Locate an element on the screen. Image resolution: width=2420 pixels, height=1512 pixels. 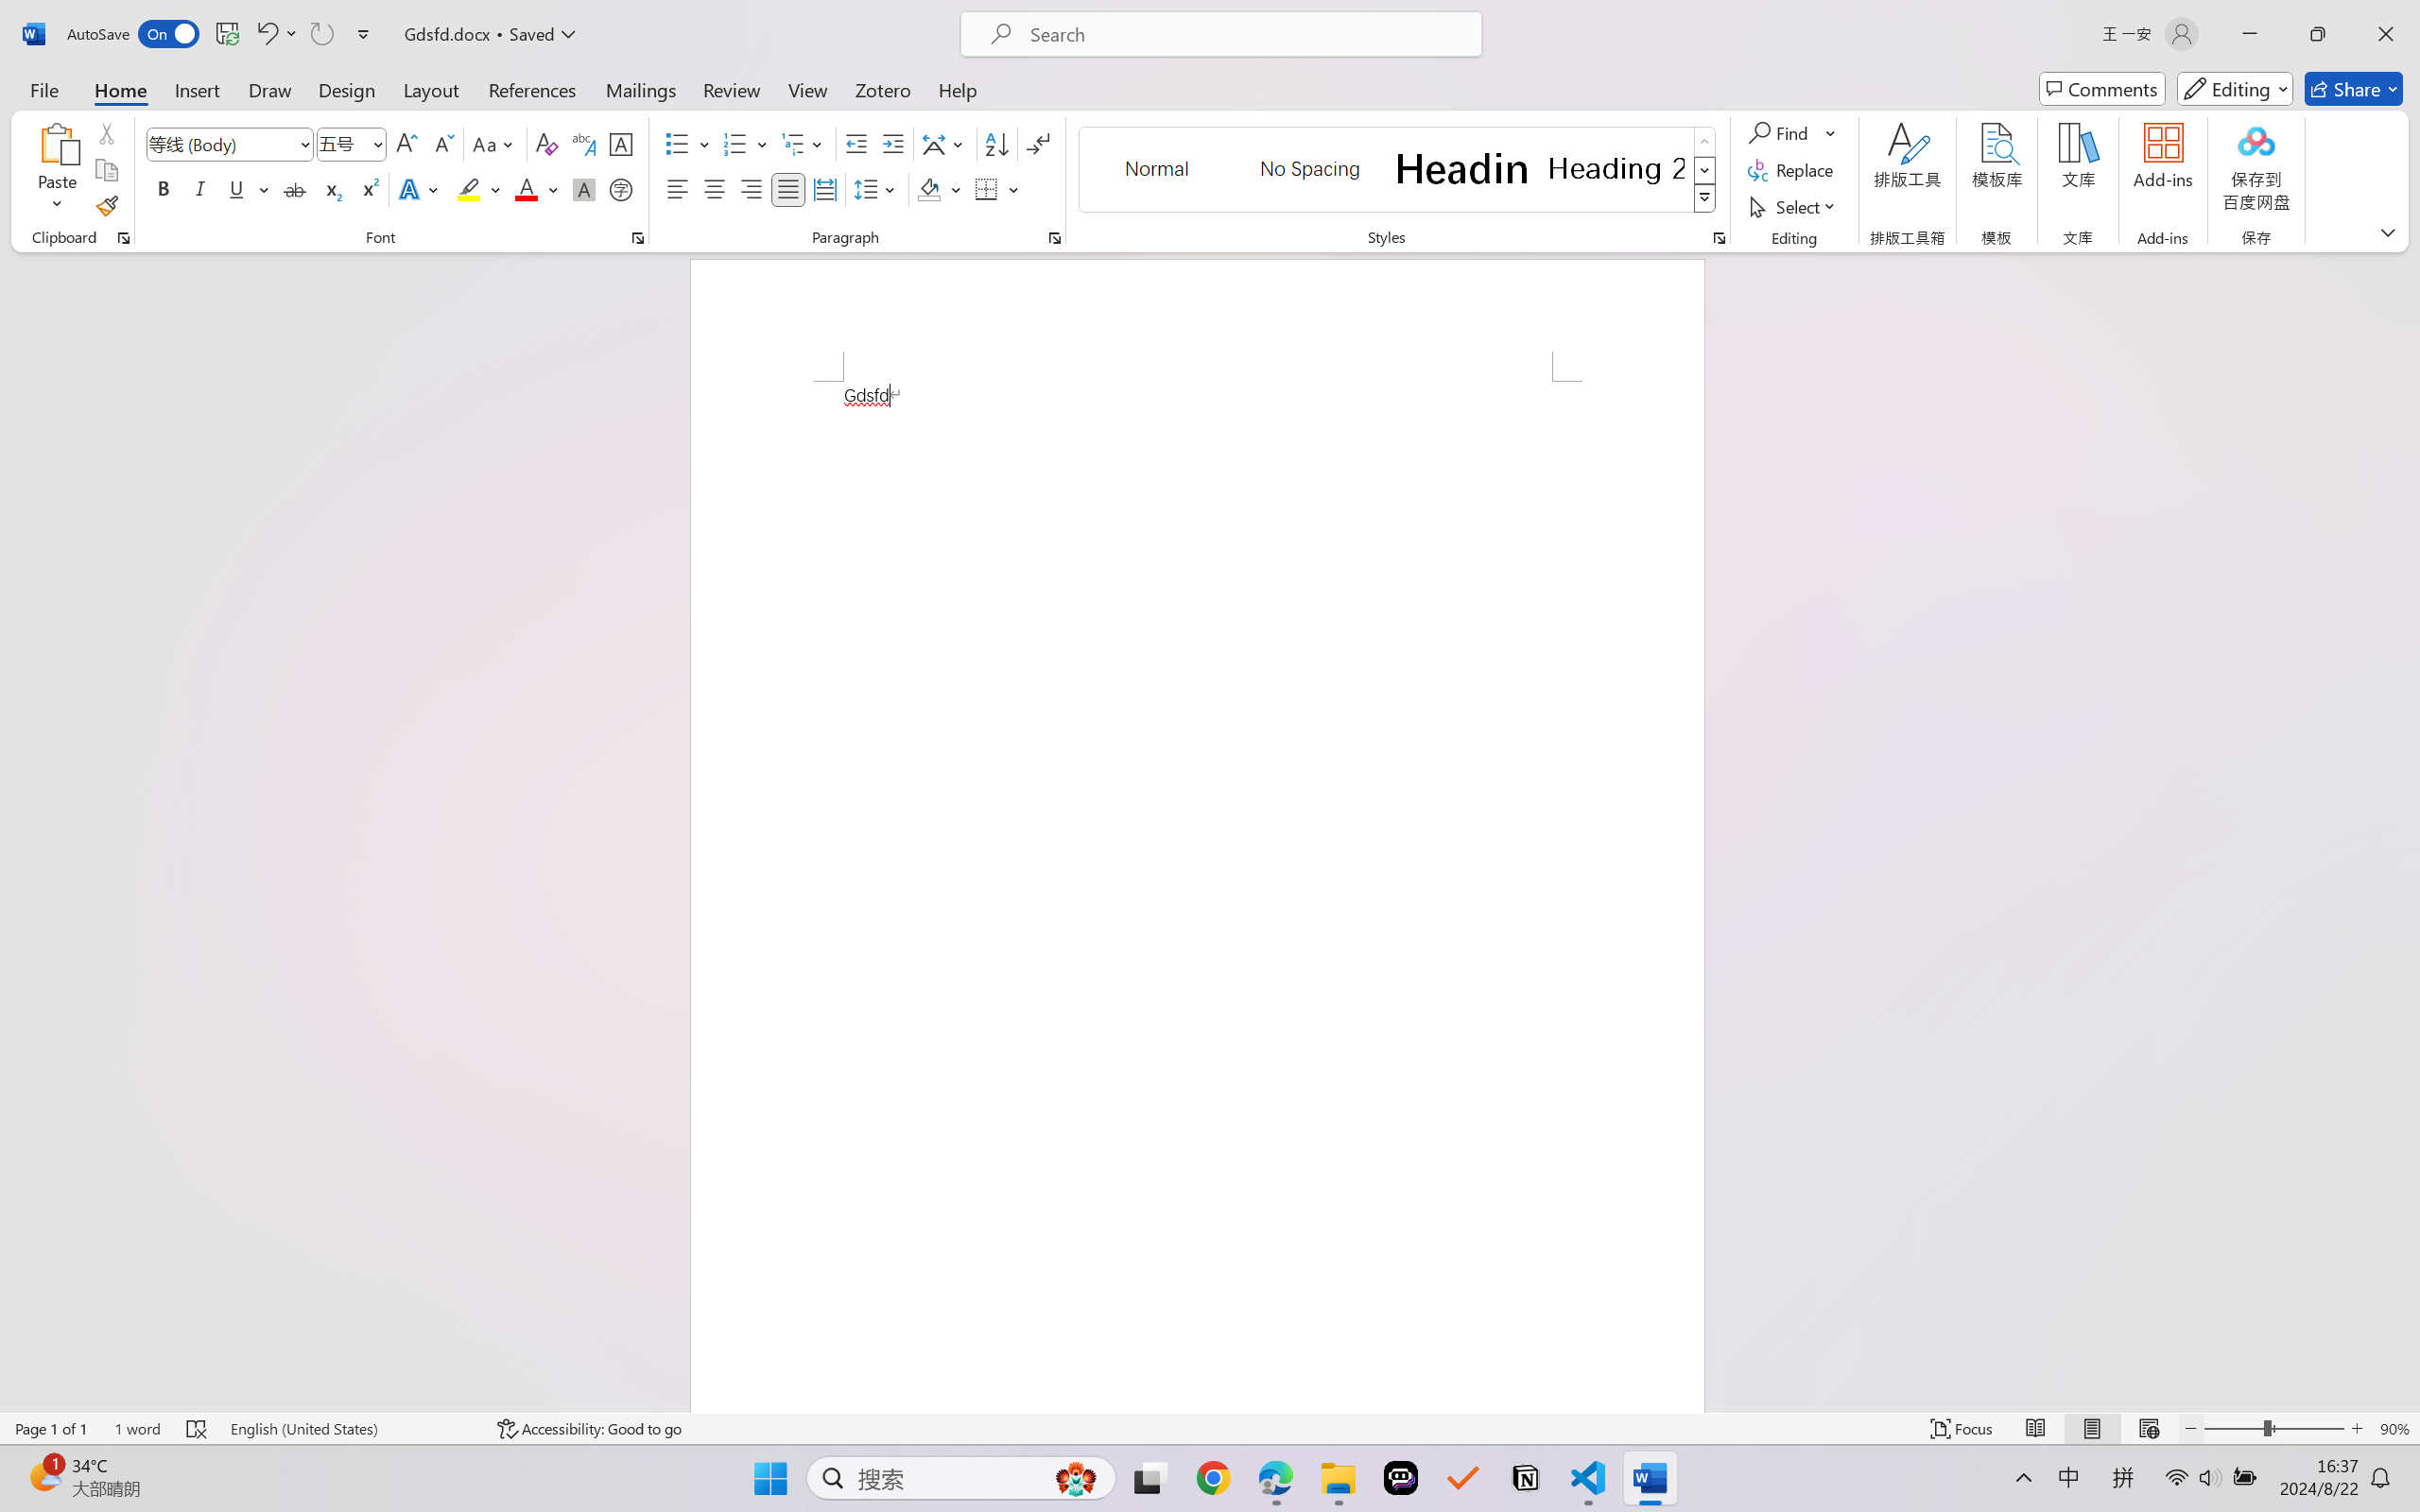
Enclose Characters... is located at coordinates (622, 189).